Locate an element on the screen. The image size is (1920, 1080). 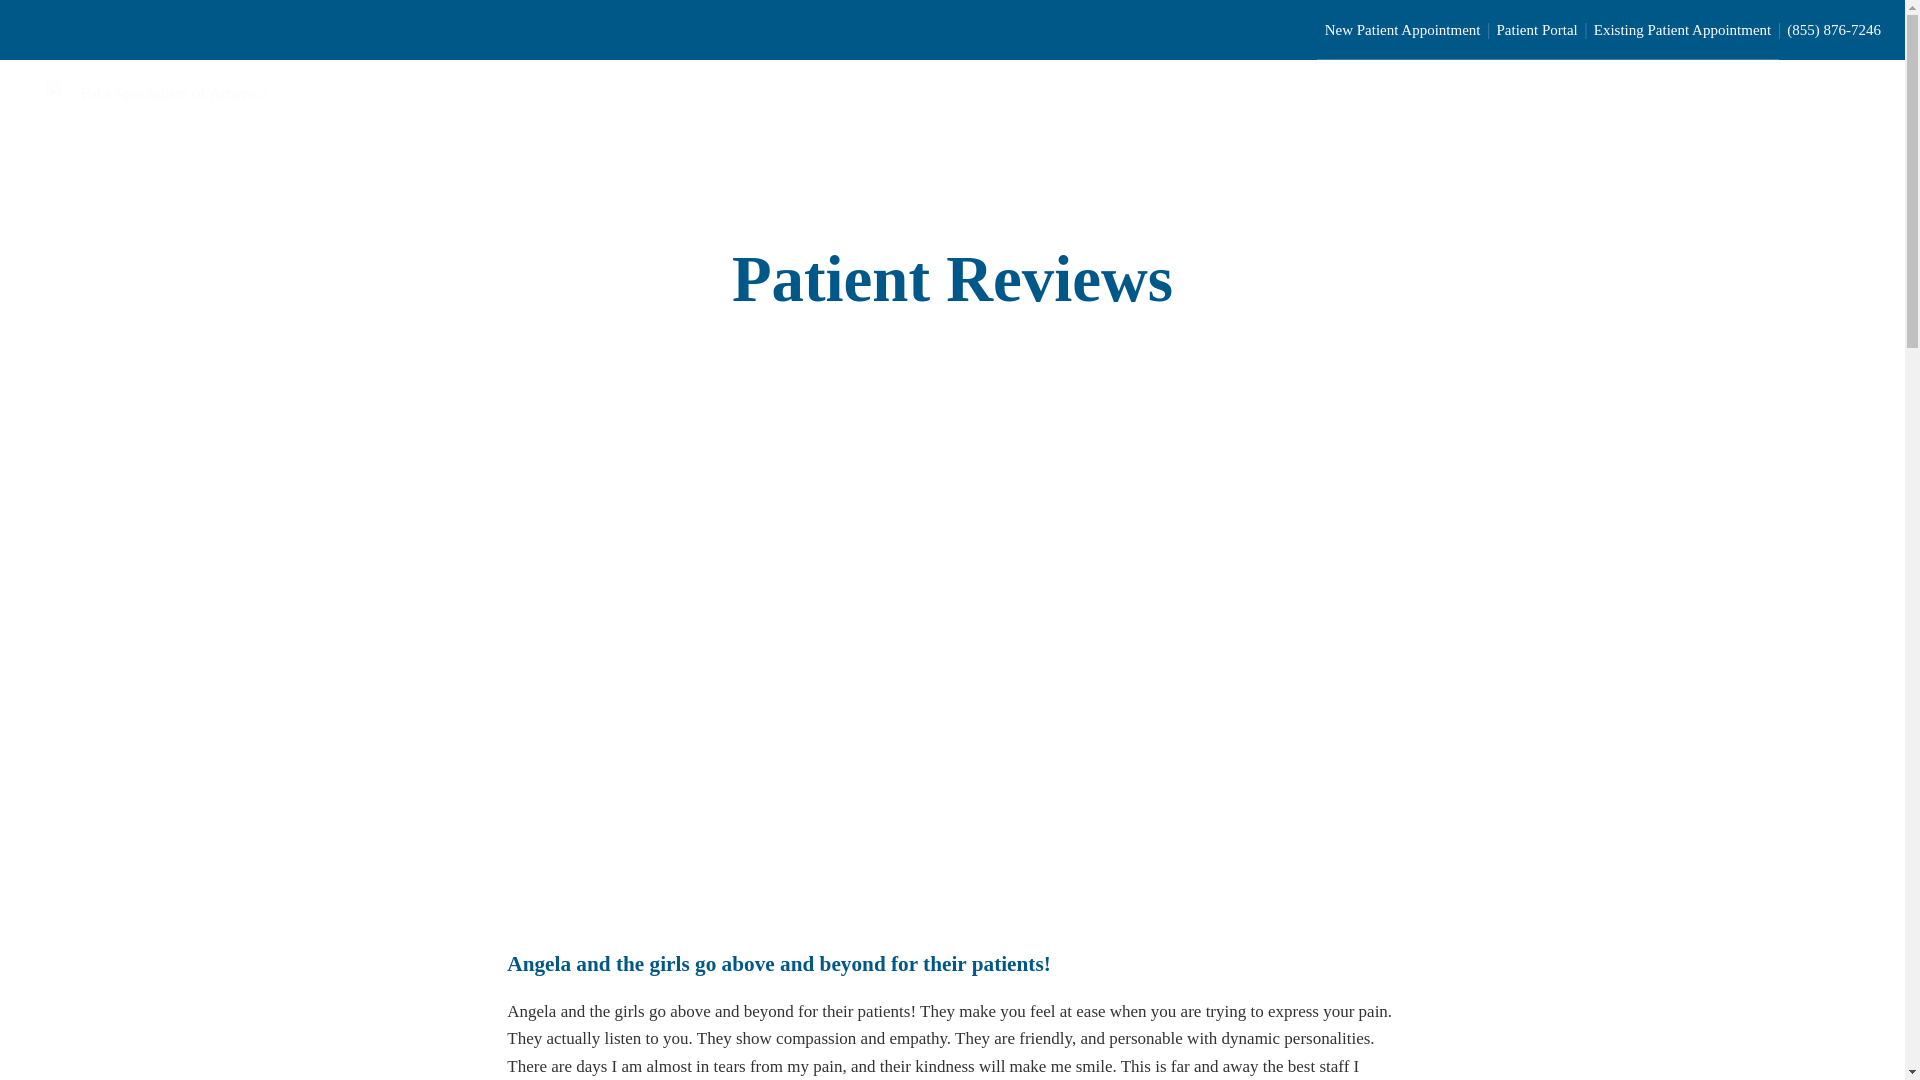
Patient Portal is located at coordinates (1536, 29).